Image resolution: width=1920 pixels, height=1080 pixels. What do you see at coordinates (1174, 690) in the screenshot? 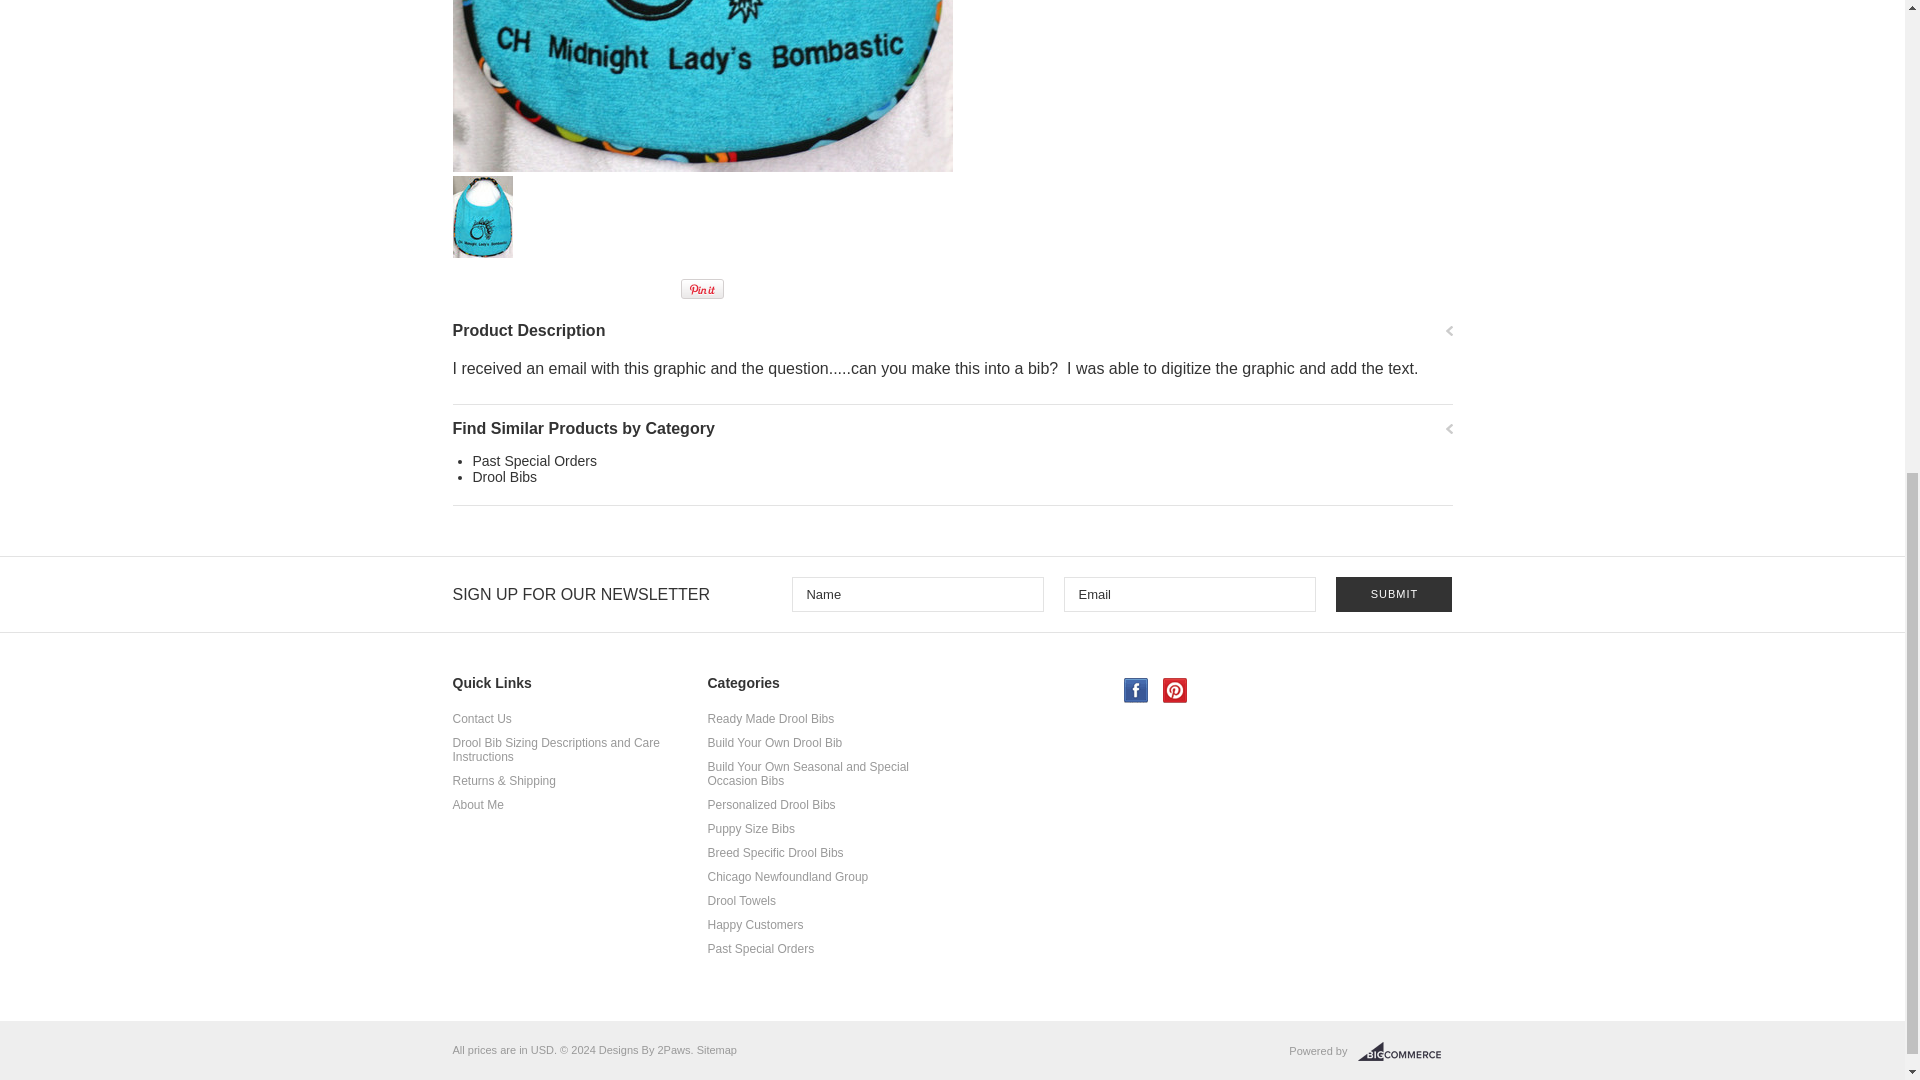
I see `Pinterest` at bounding box center [1174, 690].